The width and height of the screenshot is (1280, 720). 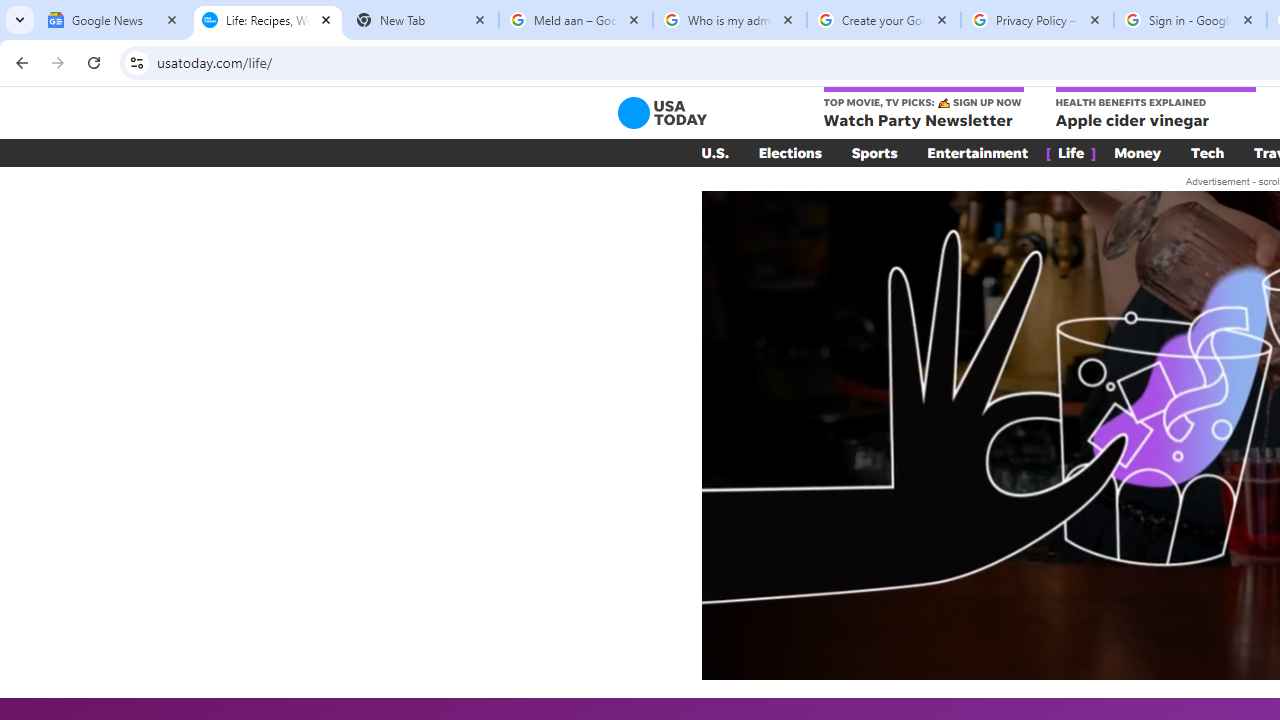 I want to click on Sports, so click(x=874, y=152).